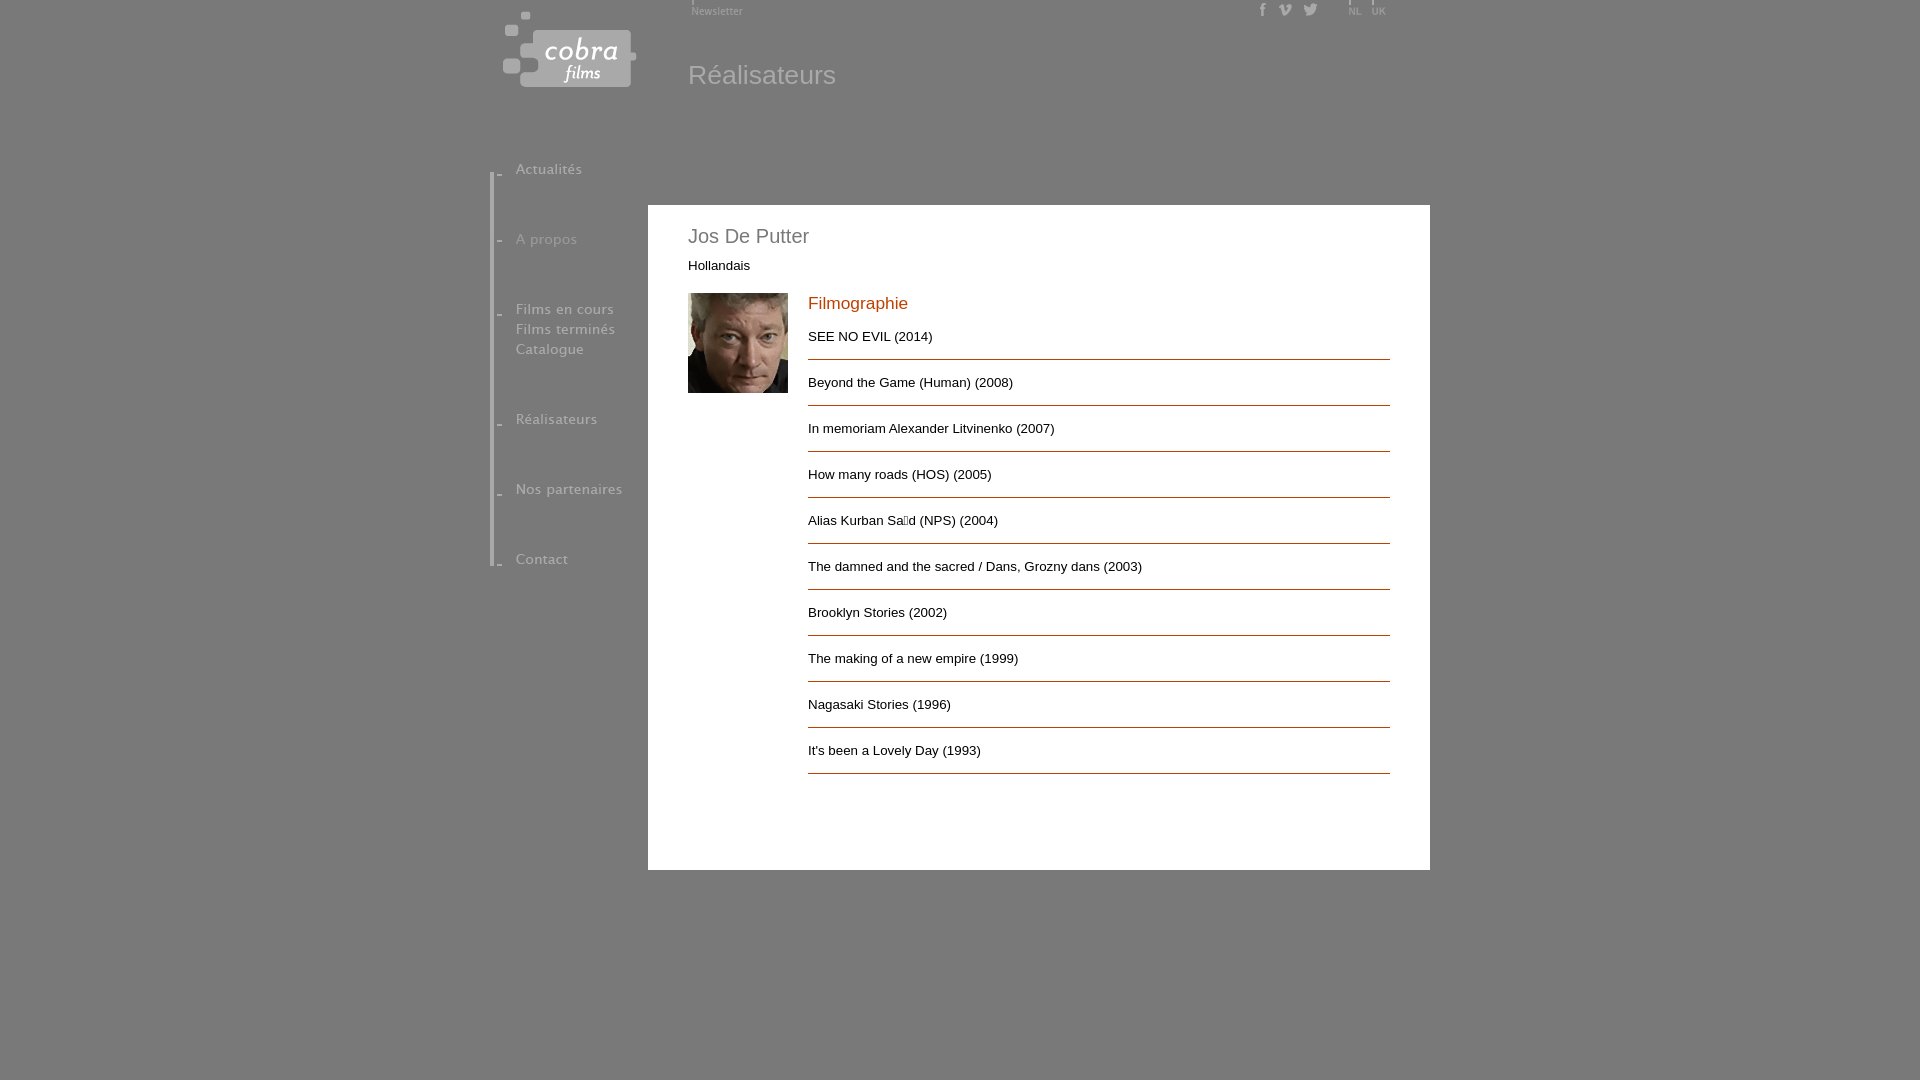 This screenshot has height=1080, width=1920. I want to click on Brooklyn Stories (2002), so click(1099, 613).